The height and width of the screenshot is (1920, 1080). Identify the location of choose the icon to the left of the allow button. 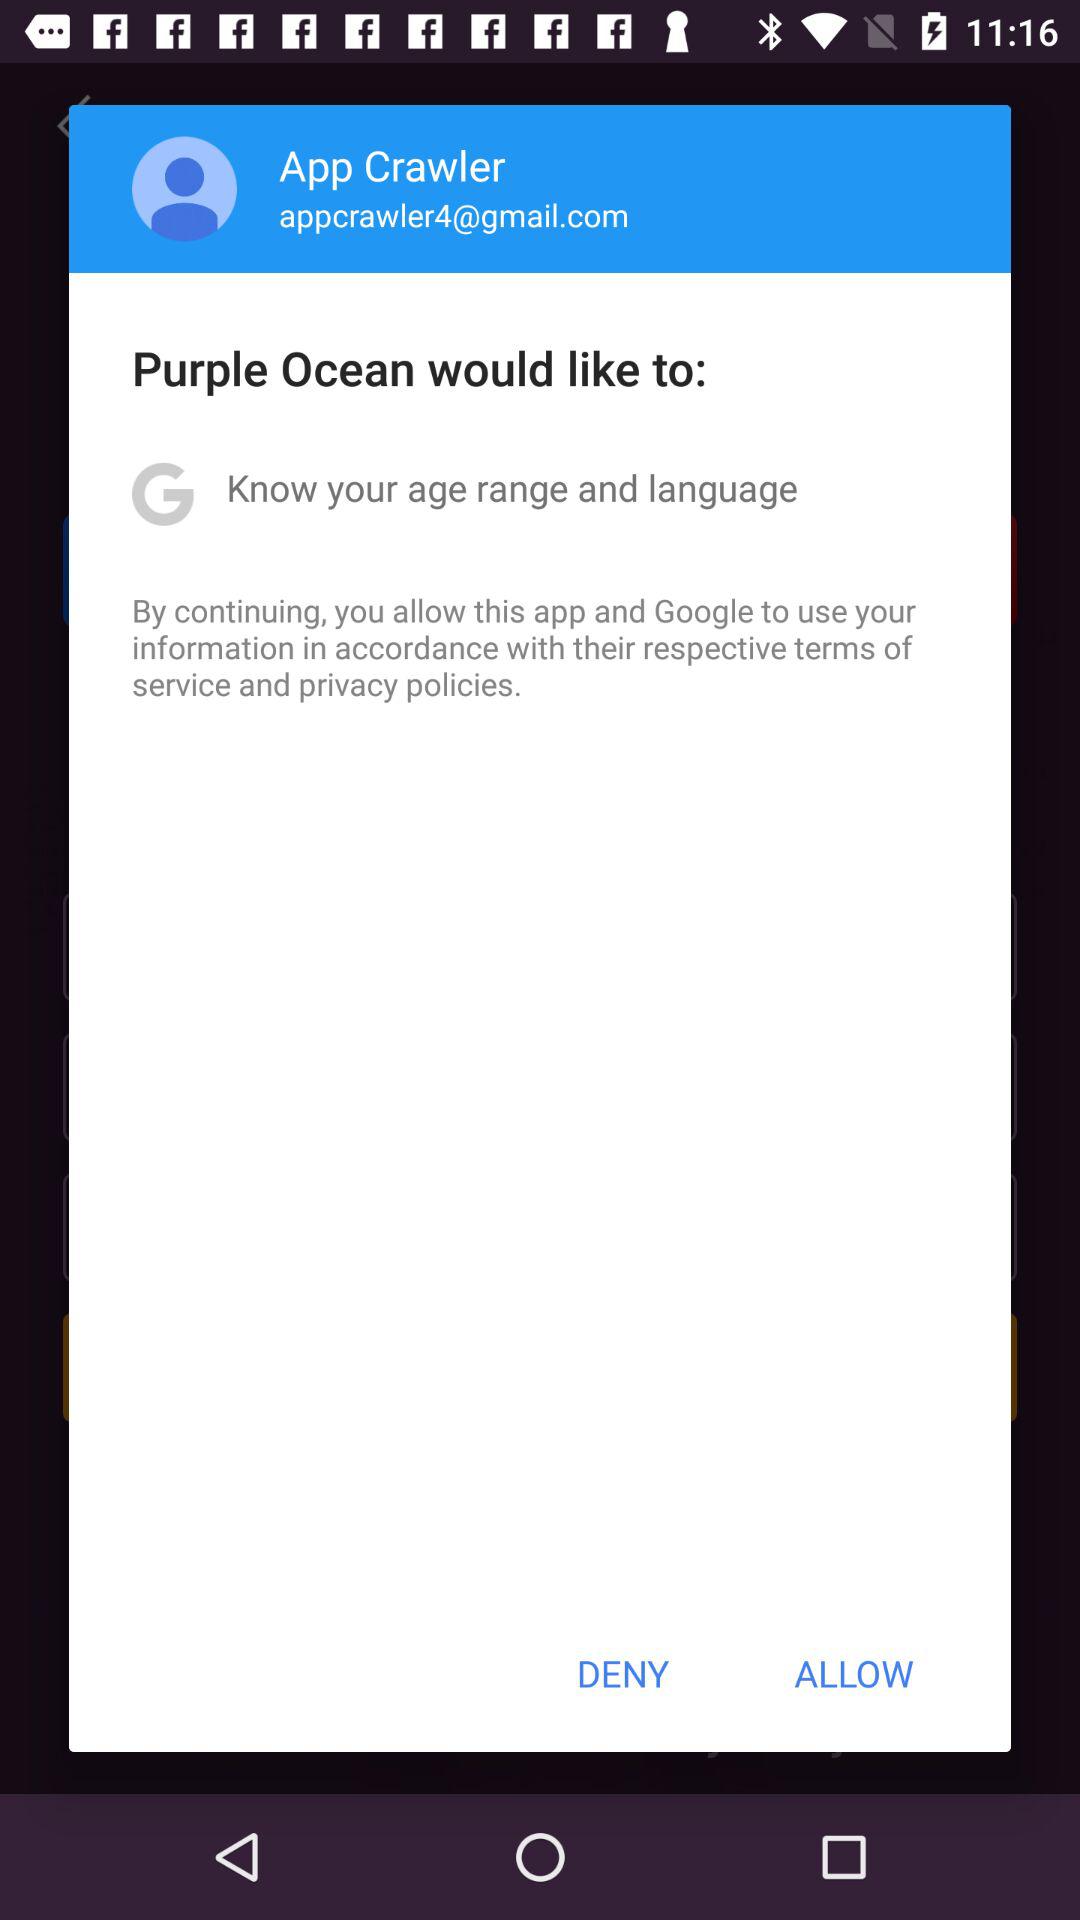
(622, 1673).